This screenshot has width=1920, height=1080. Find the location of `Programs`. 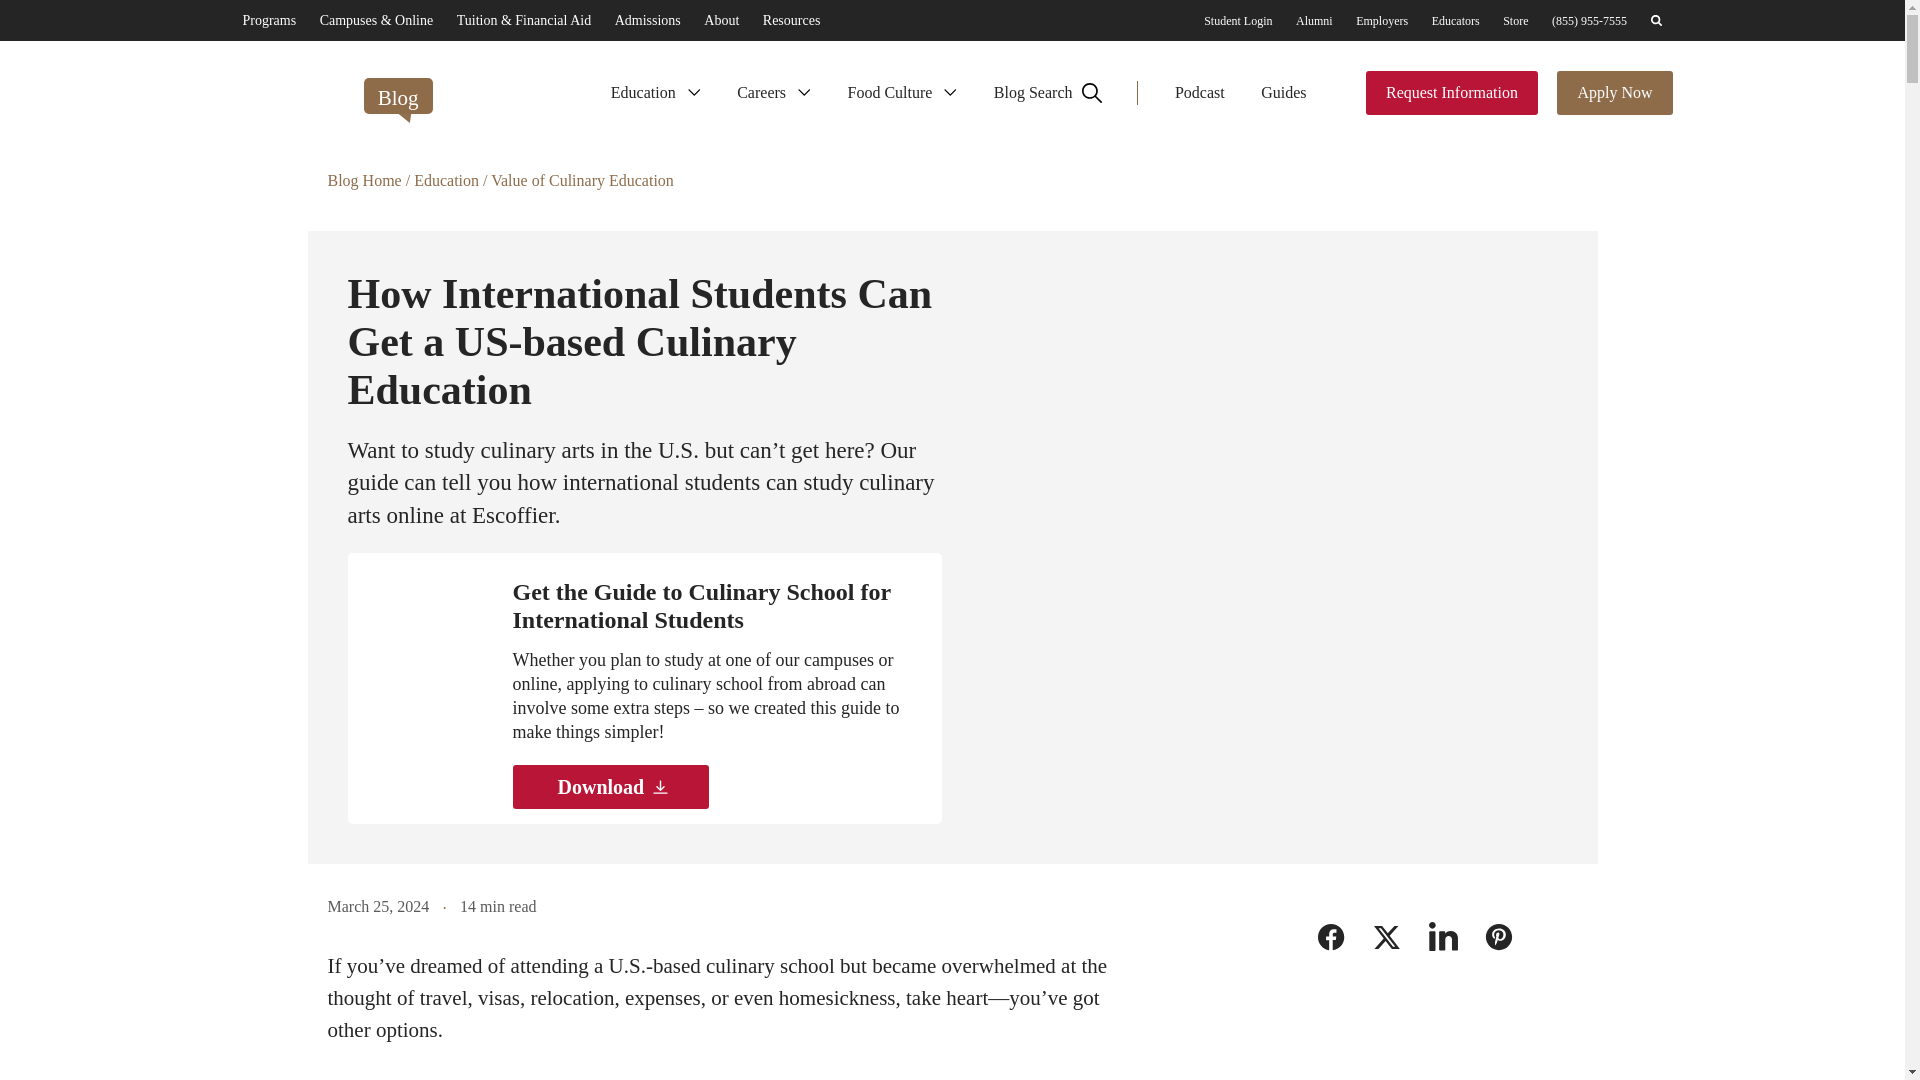

Programs is located at coordinates (268, 20).